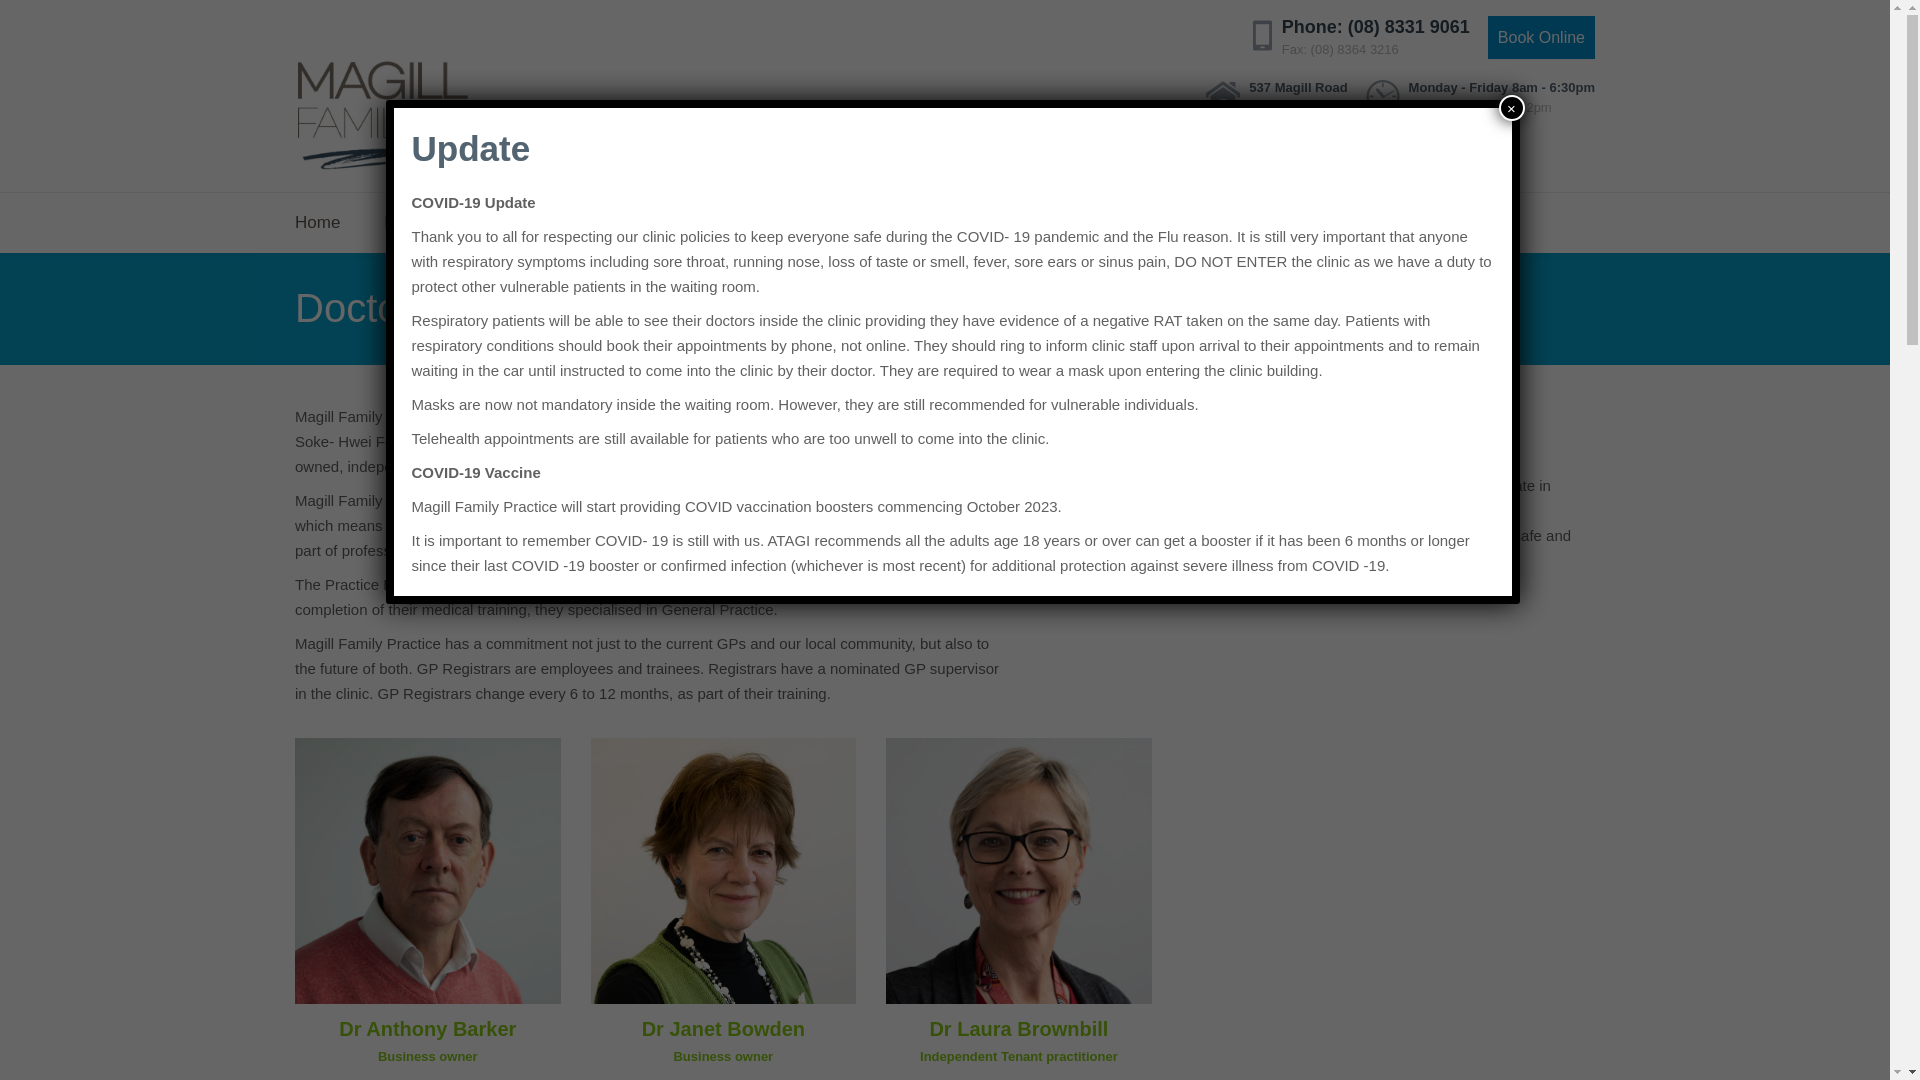  I want to click on janet3, so click(724, 871).